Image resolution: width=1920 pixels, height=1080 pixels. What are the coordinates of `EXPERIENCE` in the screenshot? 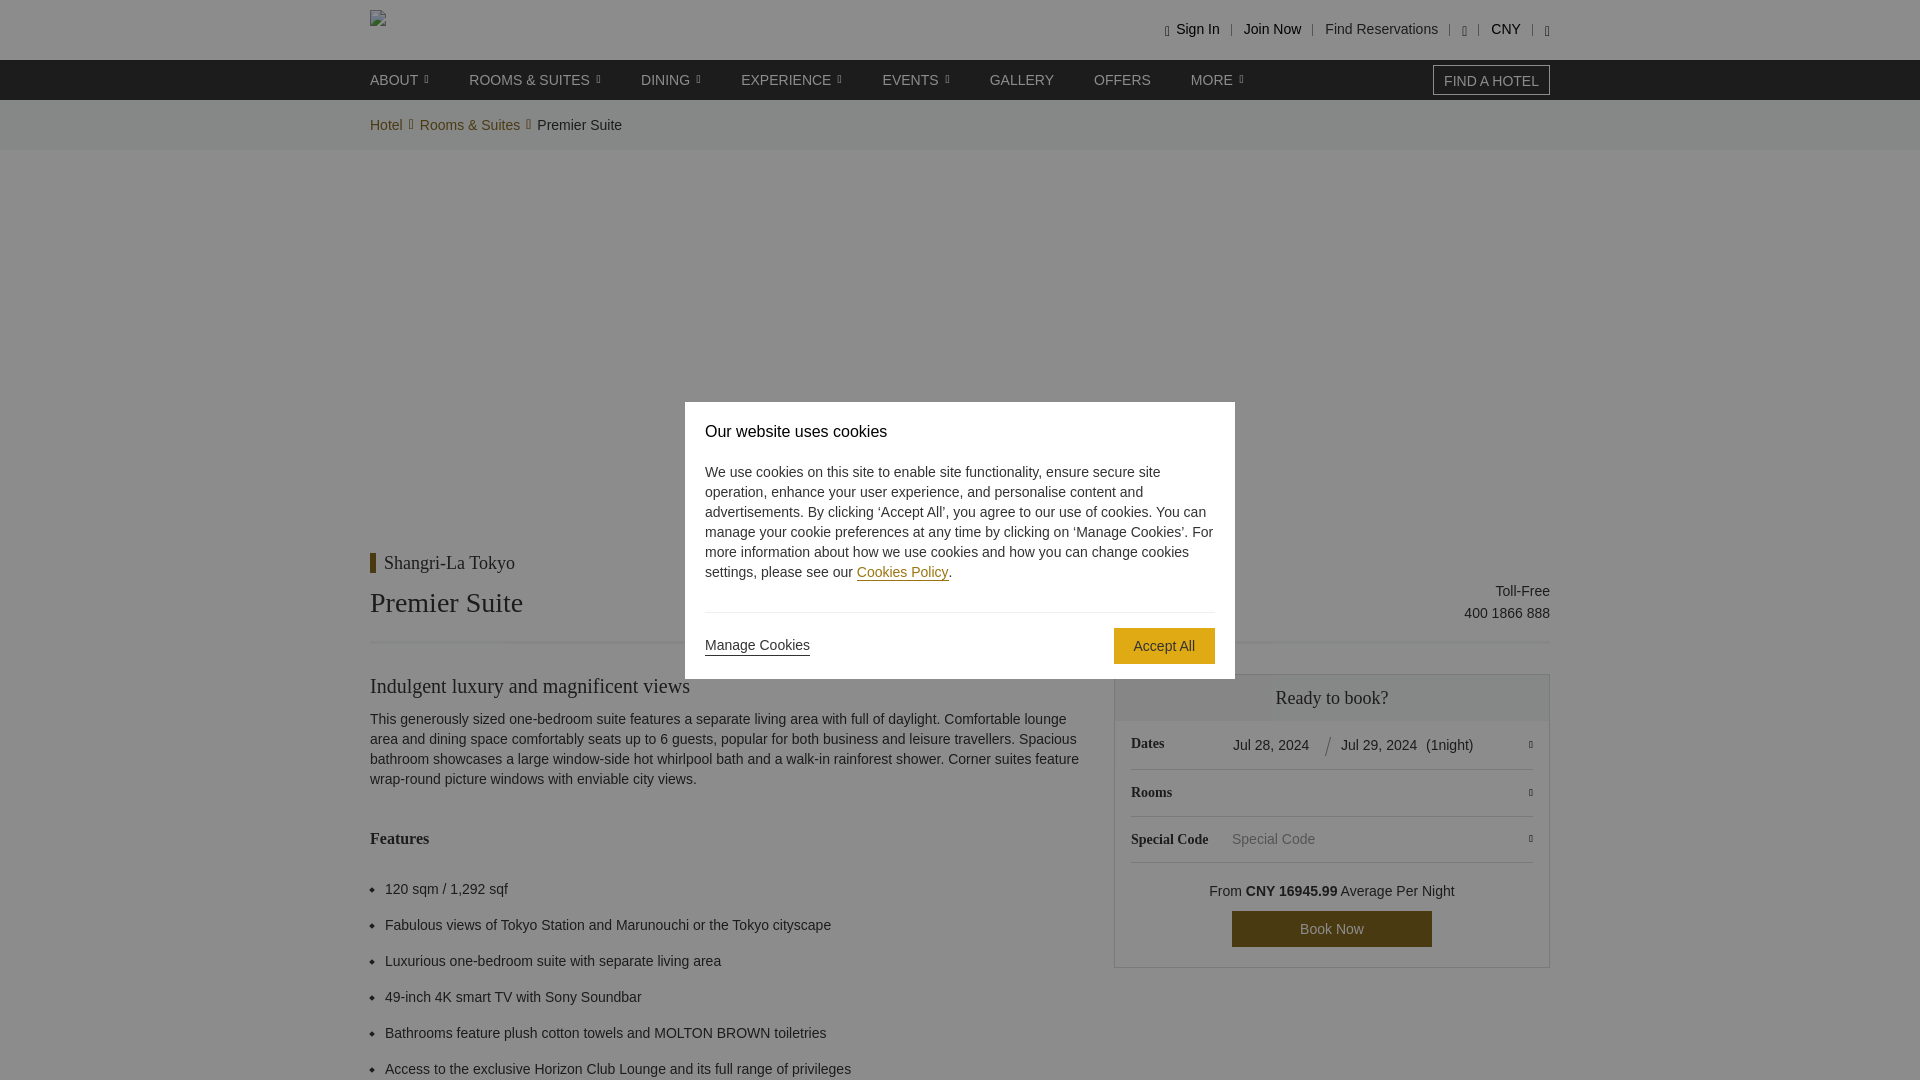 It's located at (792, 80).